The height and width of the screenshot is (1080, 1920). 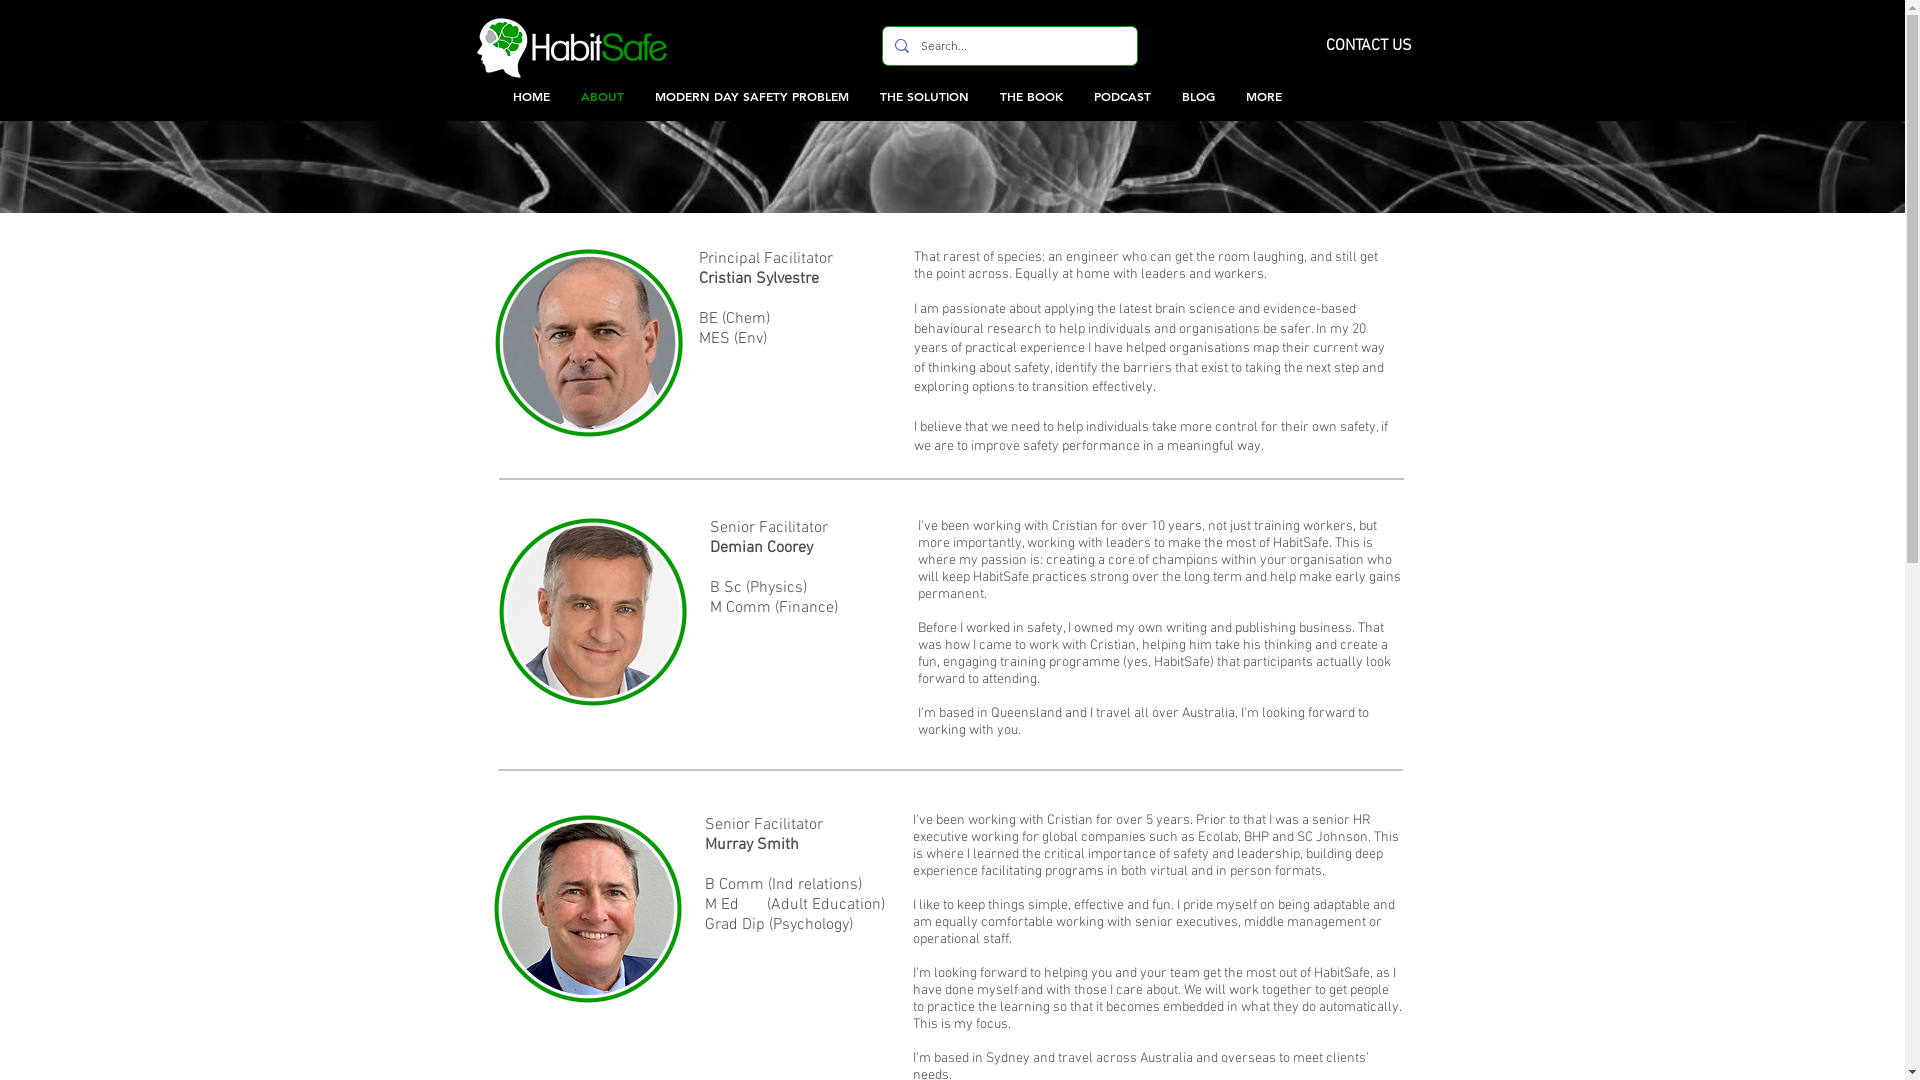 What do you see at coordinates (592, 612) in the screenshot?
I see `HS_Site_Profile_Img_-03.png` at bounding box center [592, 612].